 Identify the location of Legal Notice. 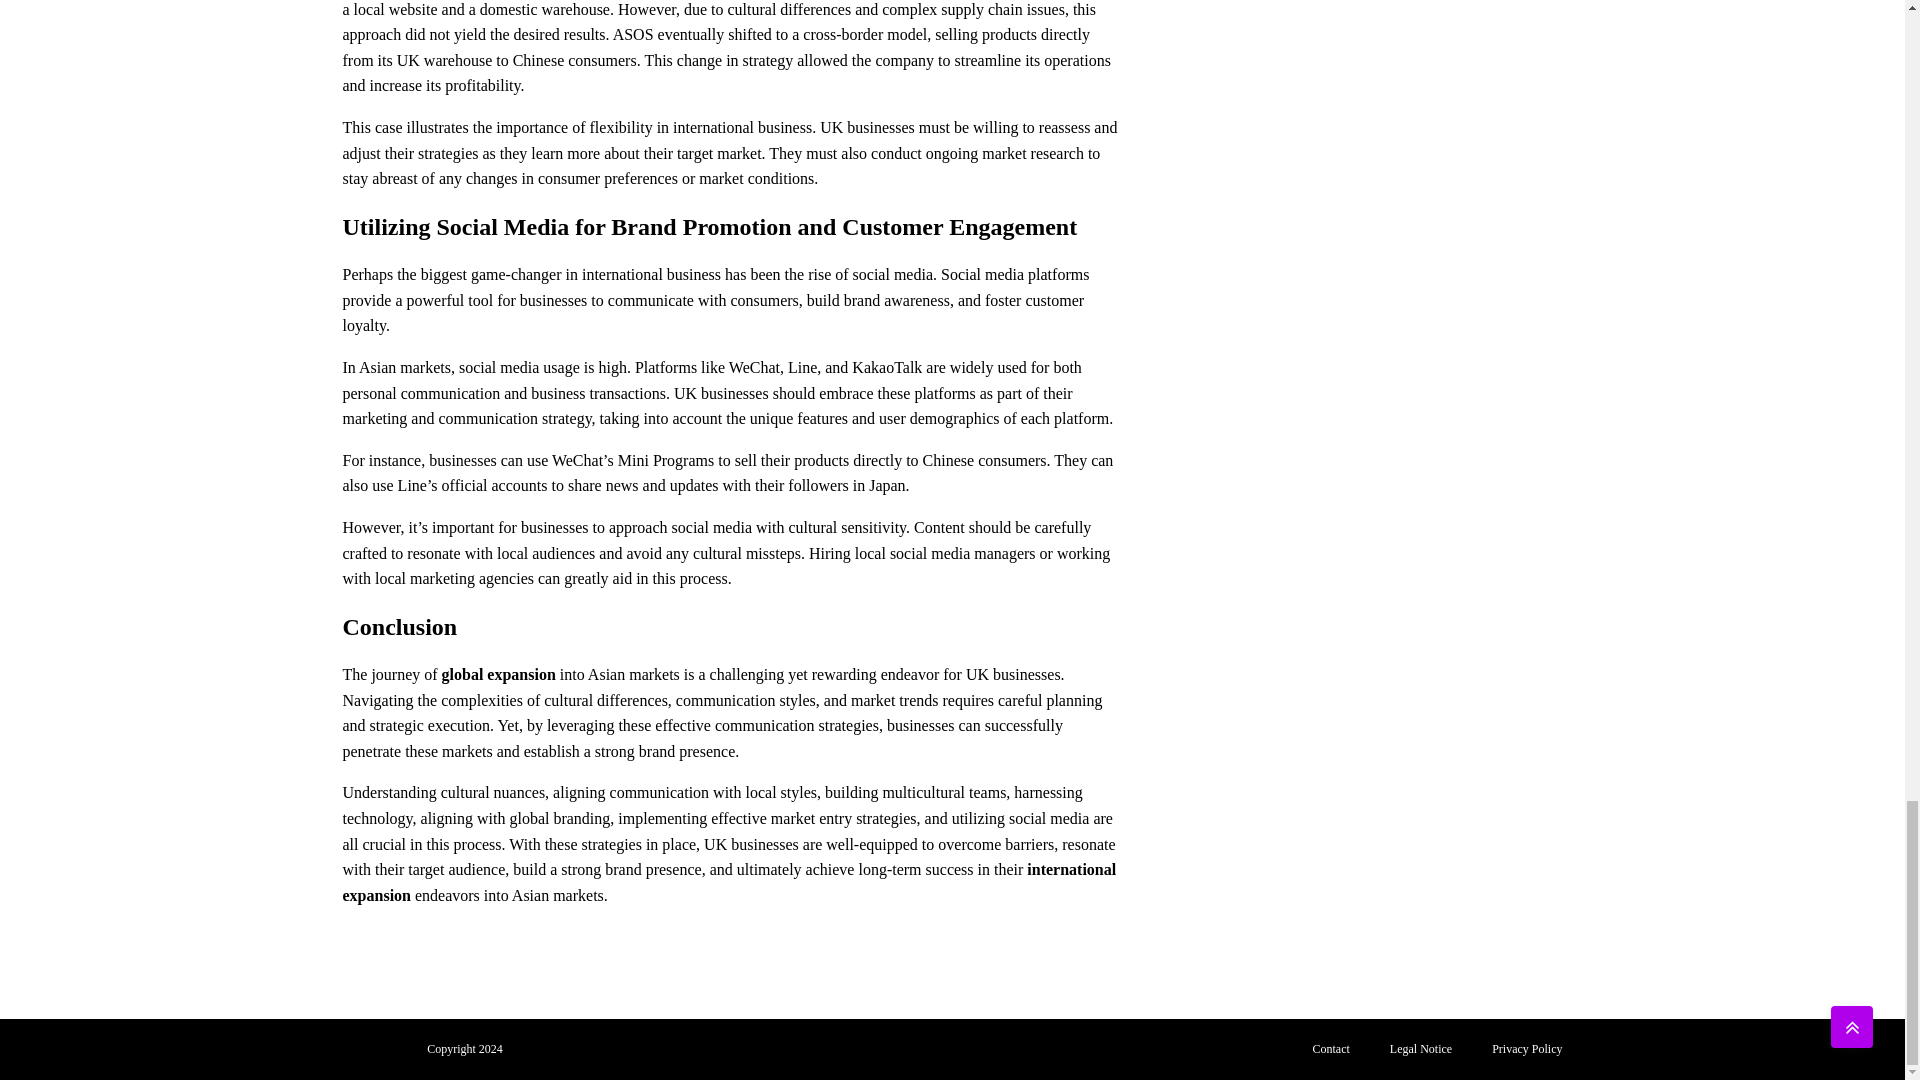
(1421, 1050).